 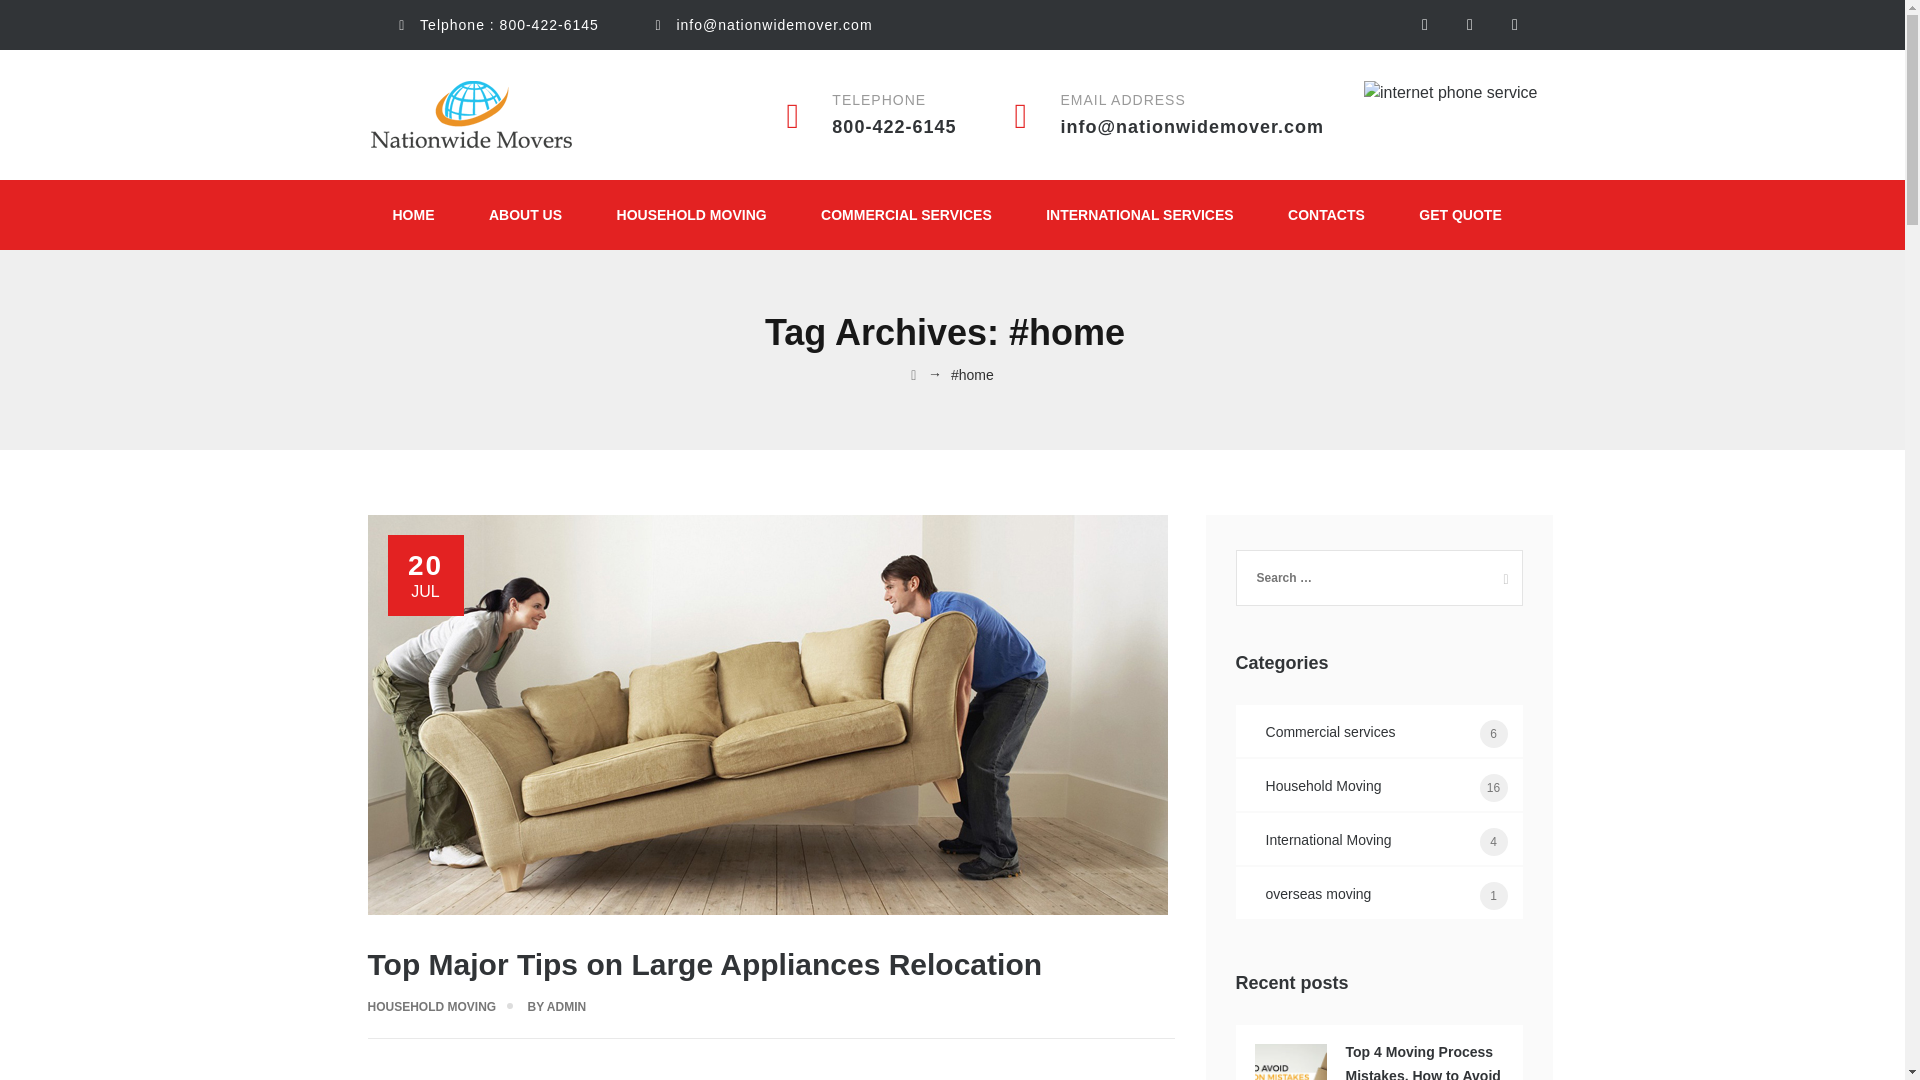 I want to click on Top Major Tips on Large Appliances Relocation, so click(x=705, y=964).